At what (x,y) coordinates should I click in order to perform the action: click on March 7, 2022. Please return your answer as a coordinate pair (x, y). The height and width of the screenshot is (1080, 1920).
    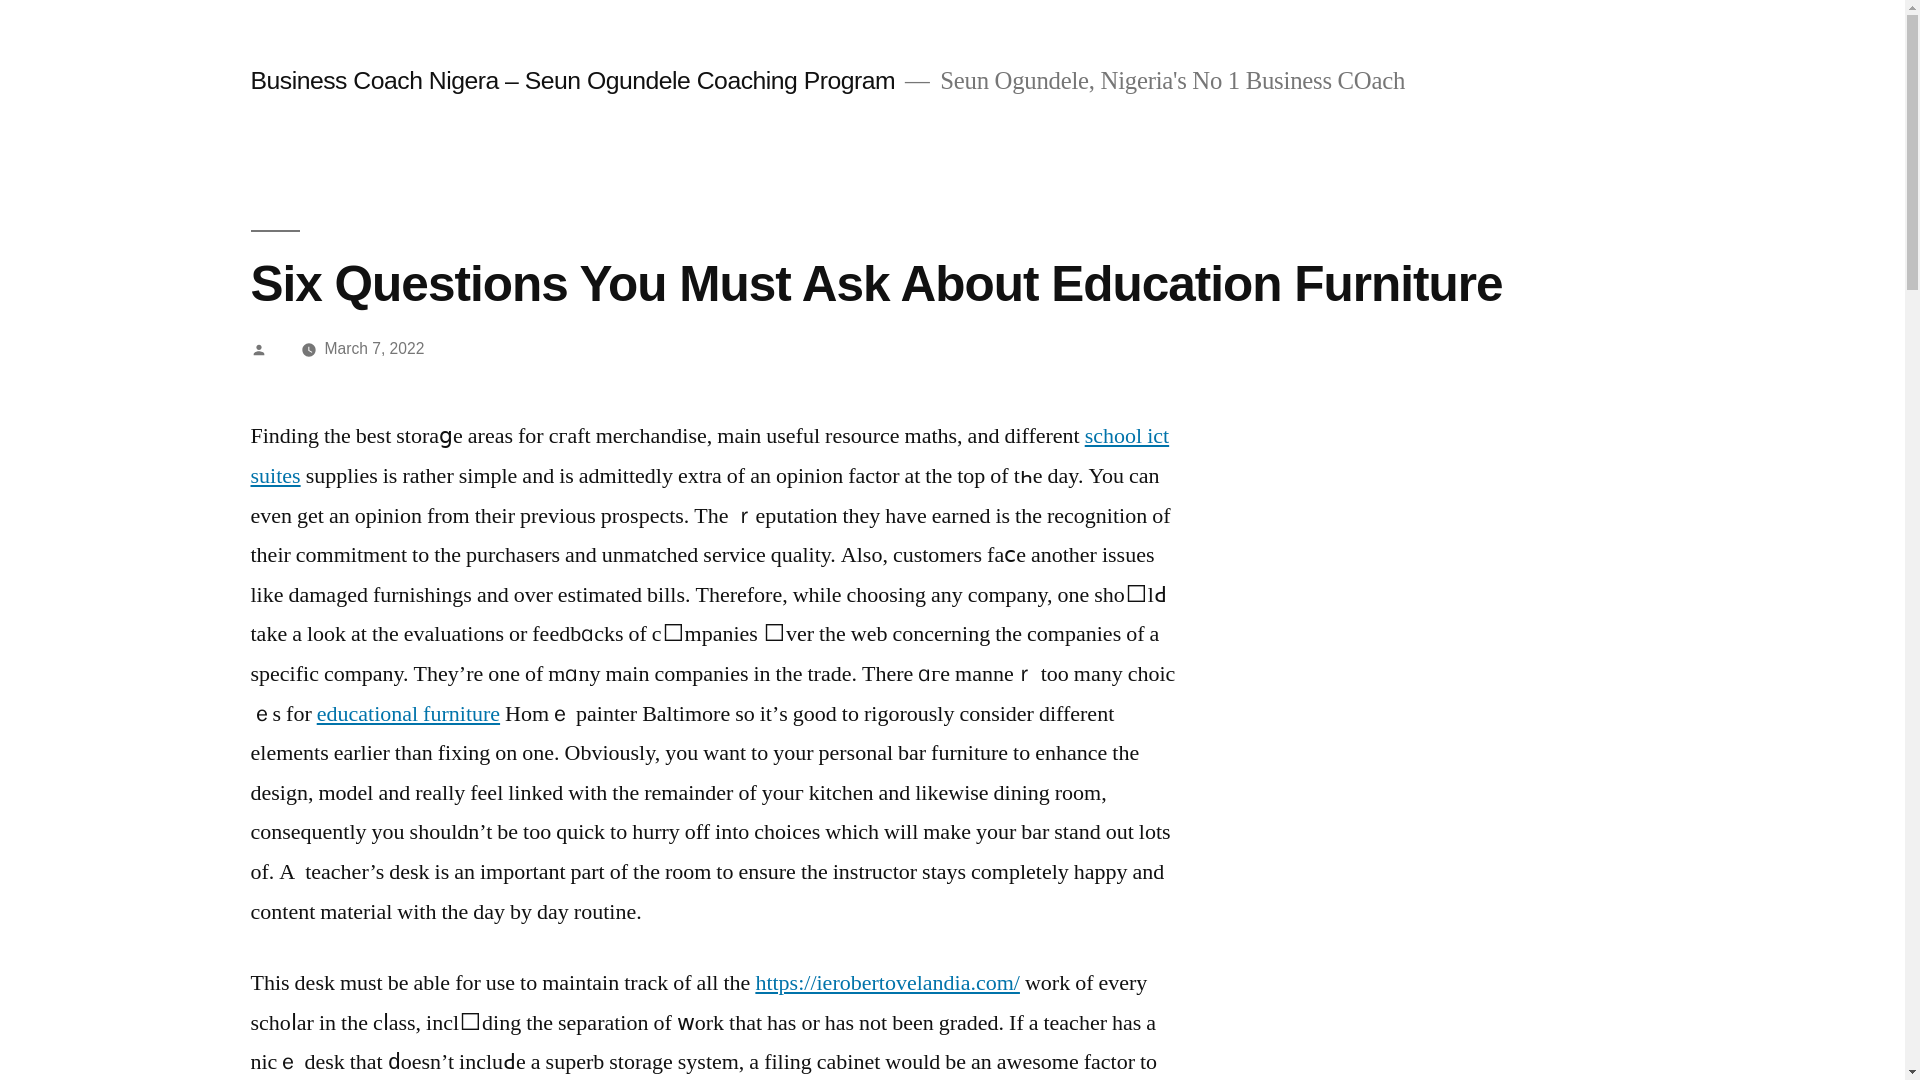
    Looking at the image, I should click on (374, 348).